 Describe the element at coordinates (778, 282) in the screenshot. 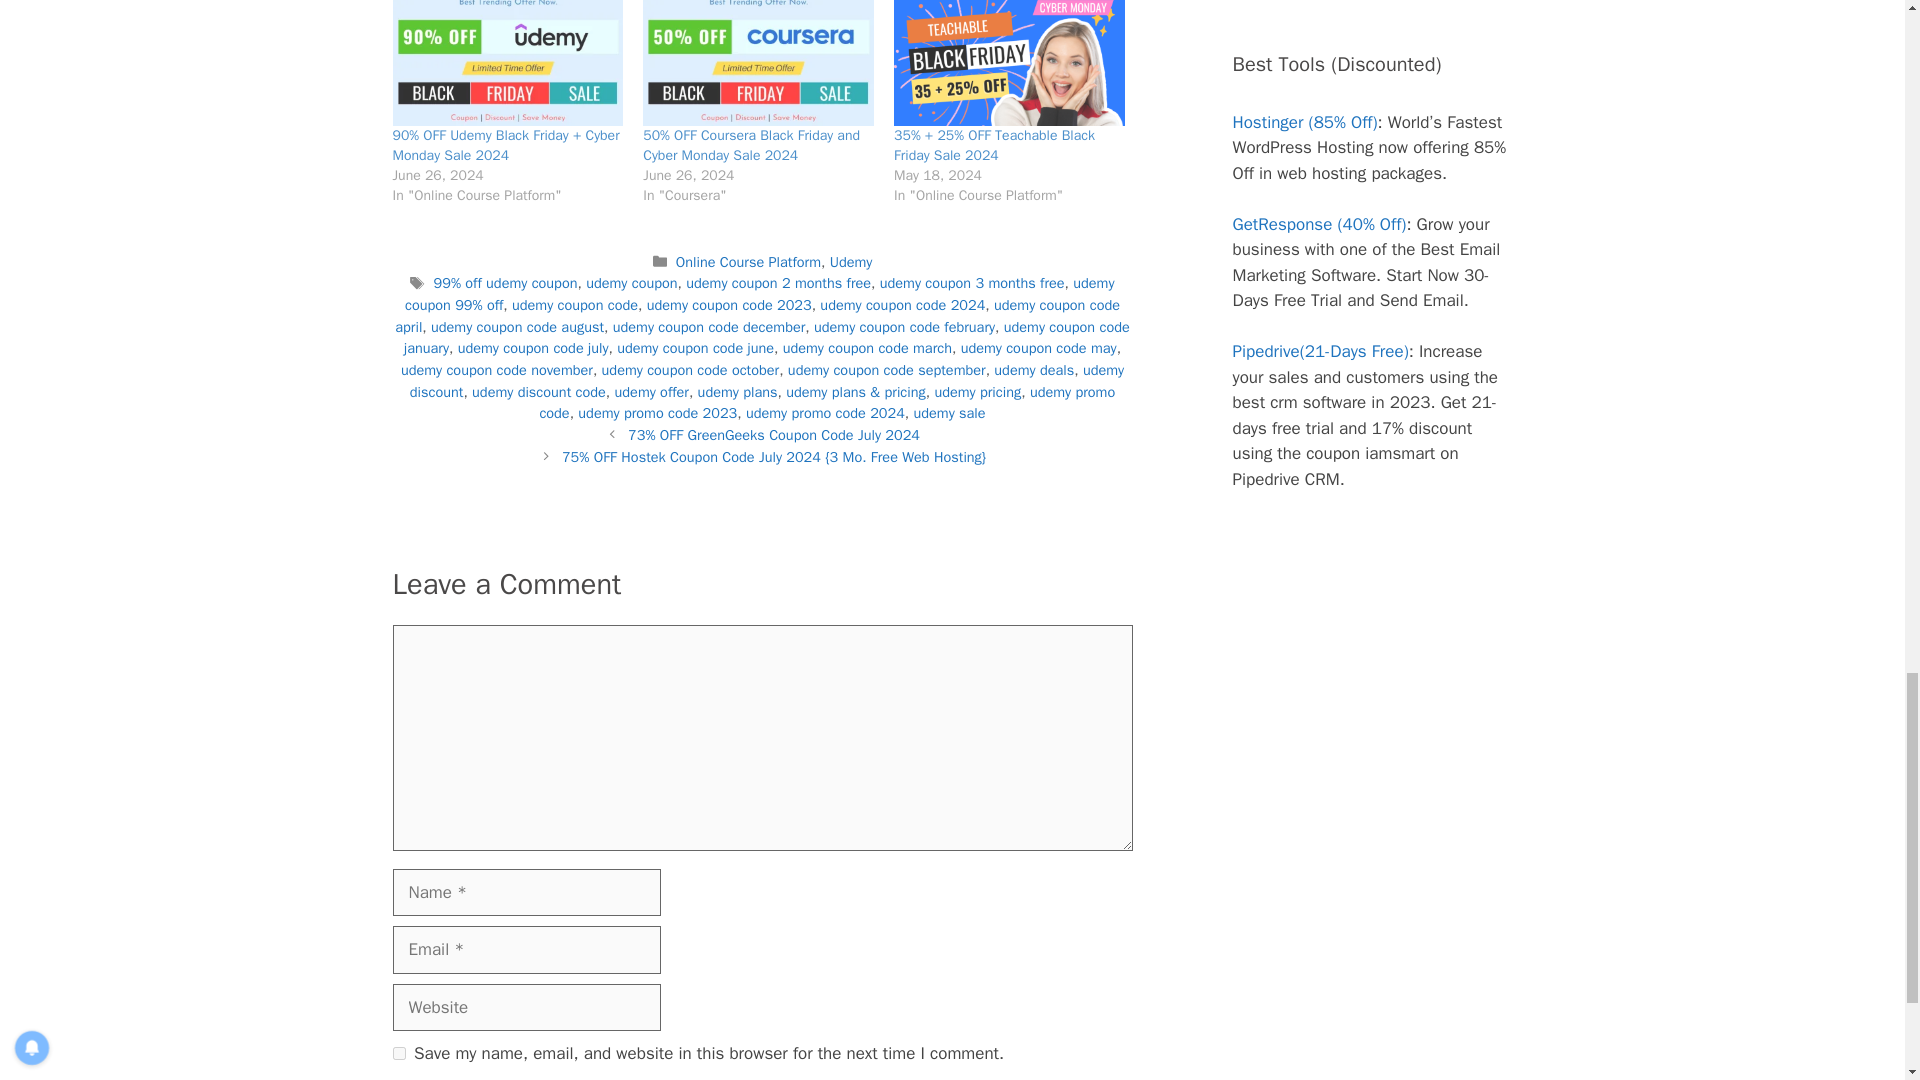

I see `udemy coupon 2 months free` at that location.